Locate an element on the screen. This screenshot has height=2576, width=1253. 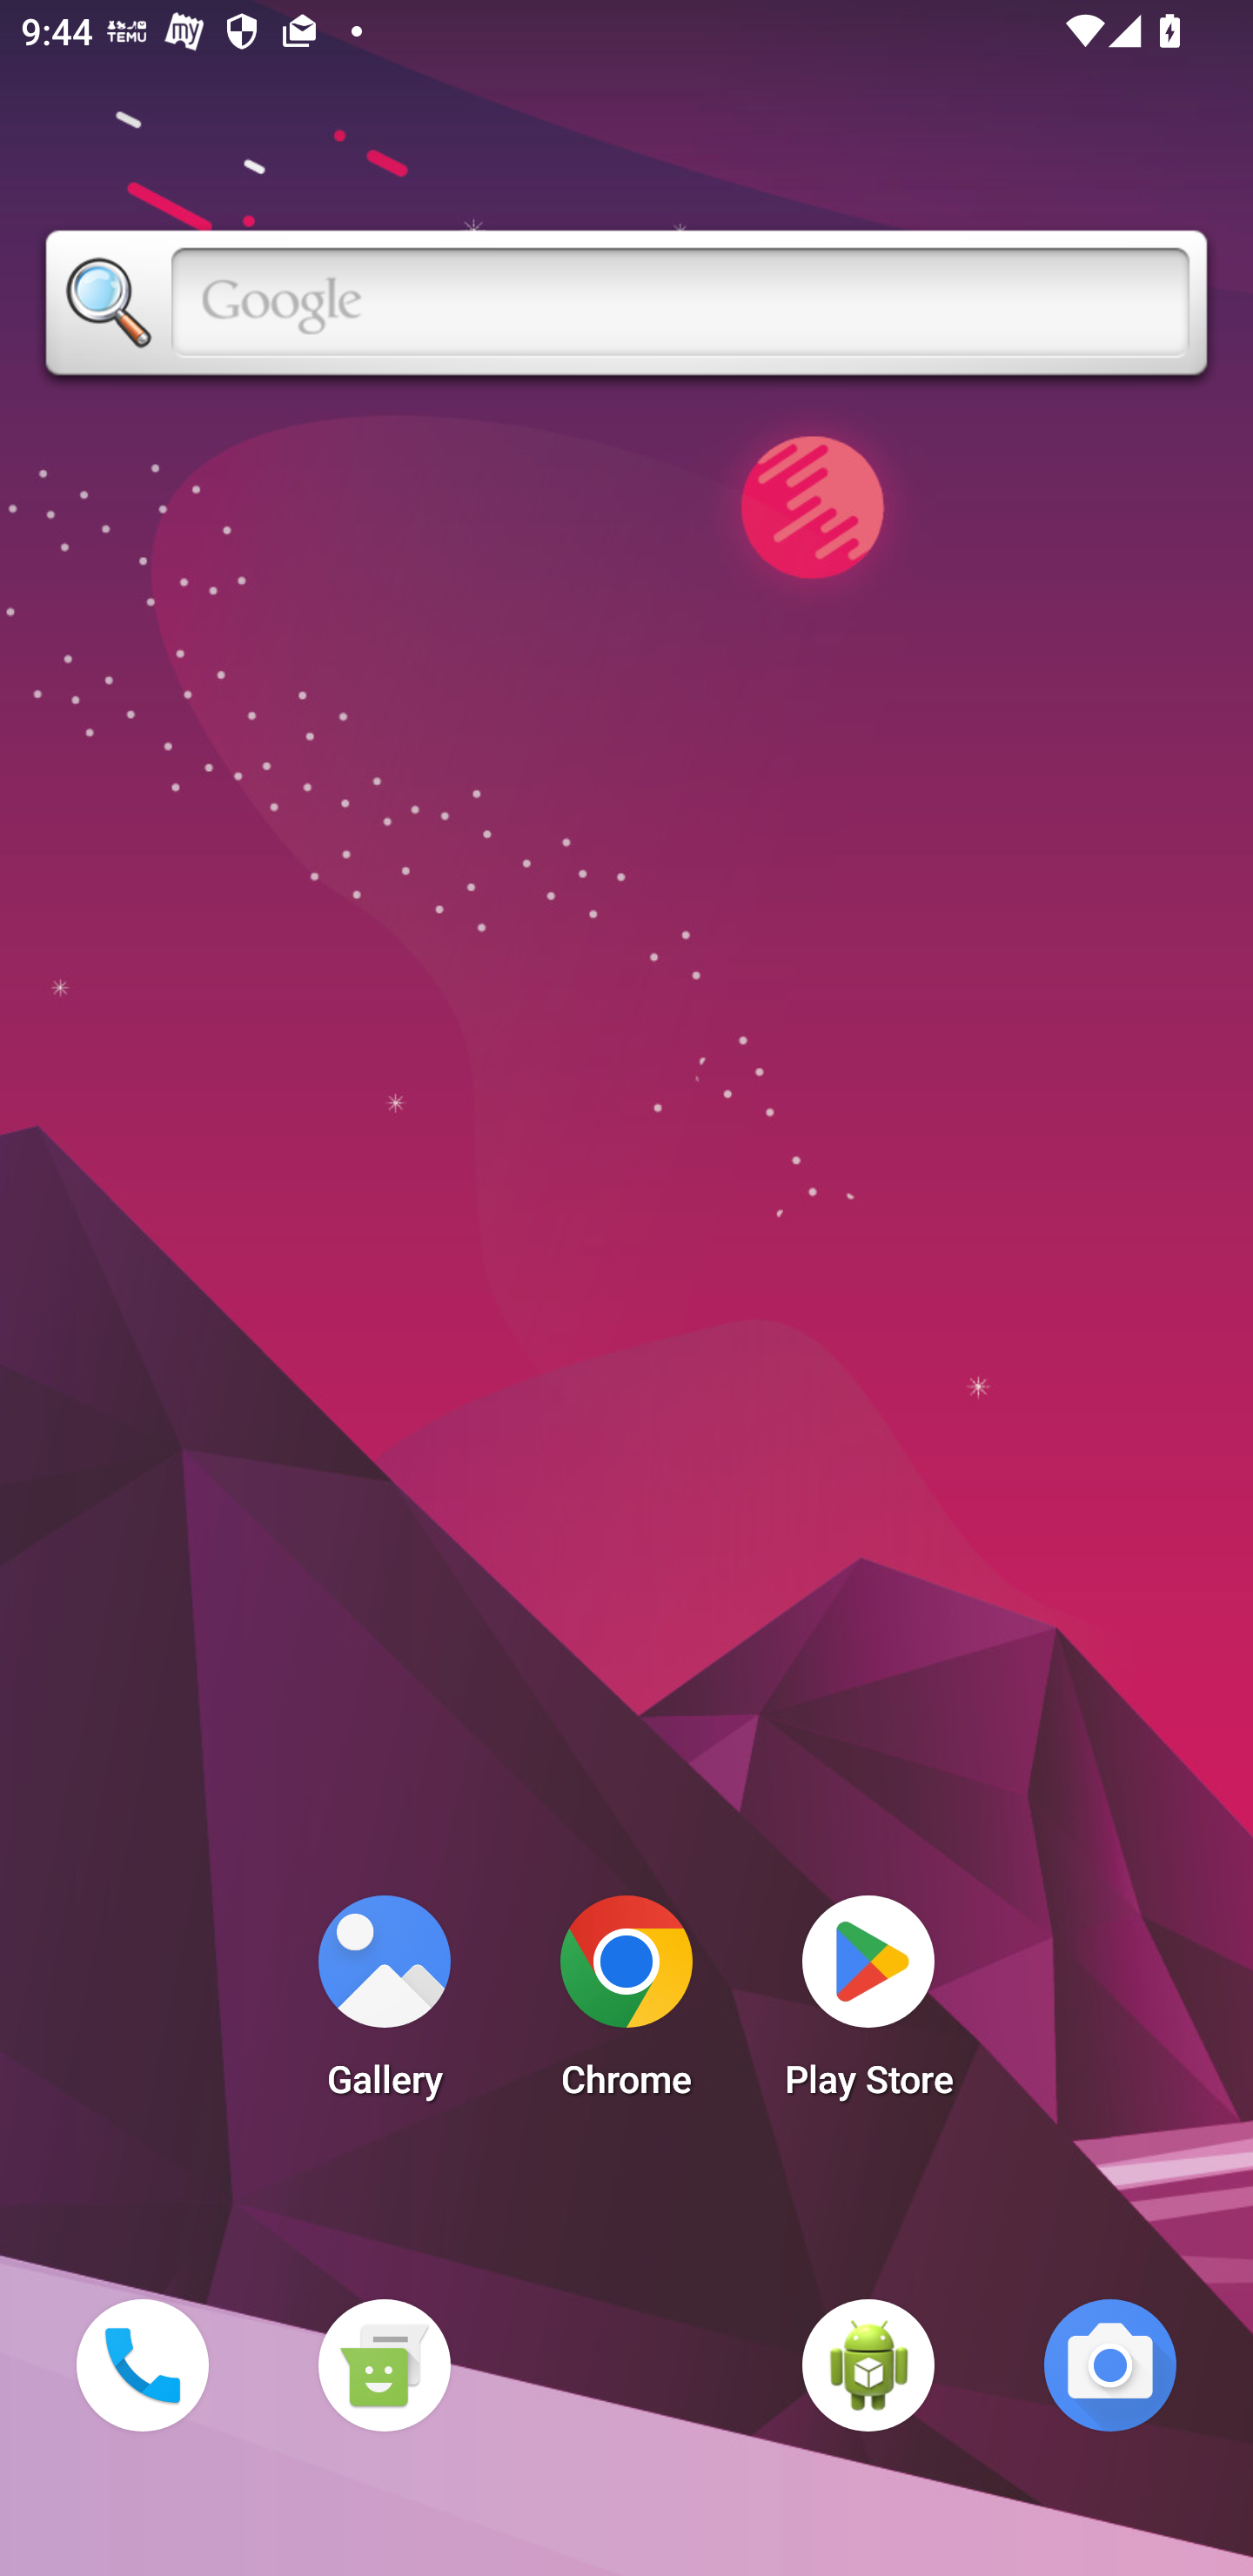
Chrome is located at coordinates (626, 2005).